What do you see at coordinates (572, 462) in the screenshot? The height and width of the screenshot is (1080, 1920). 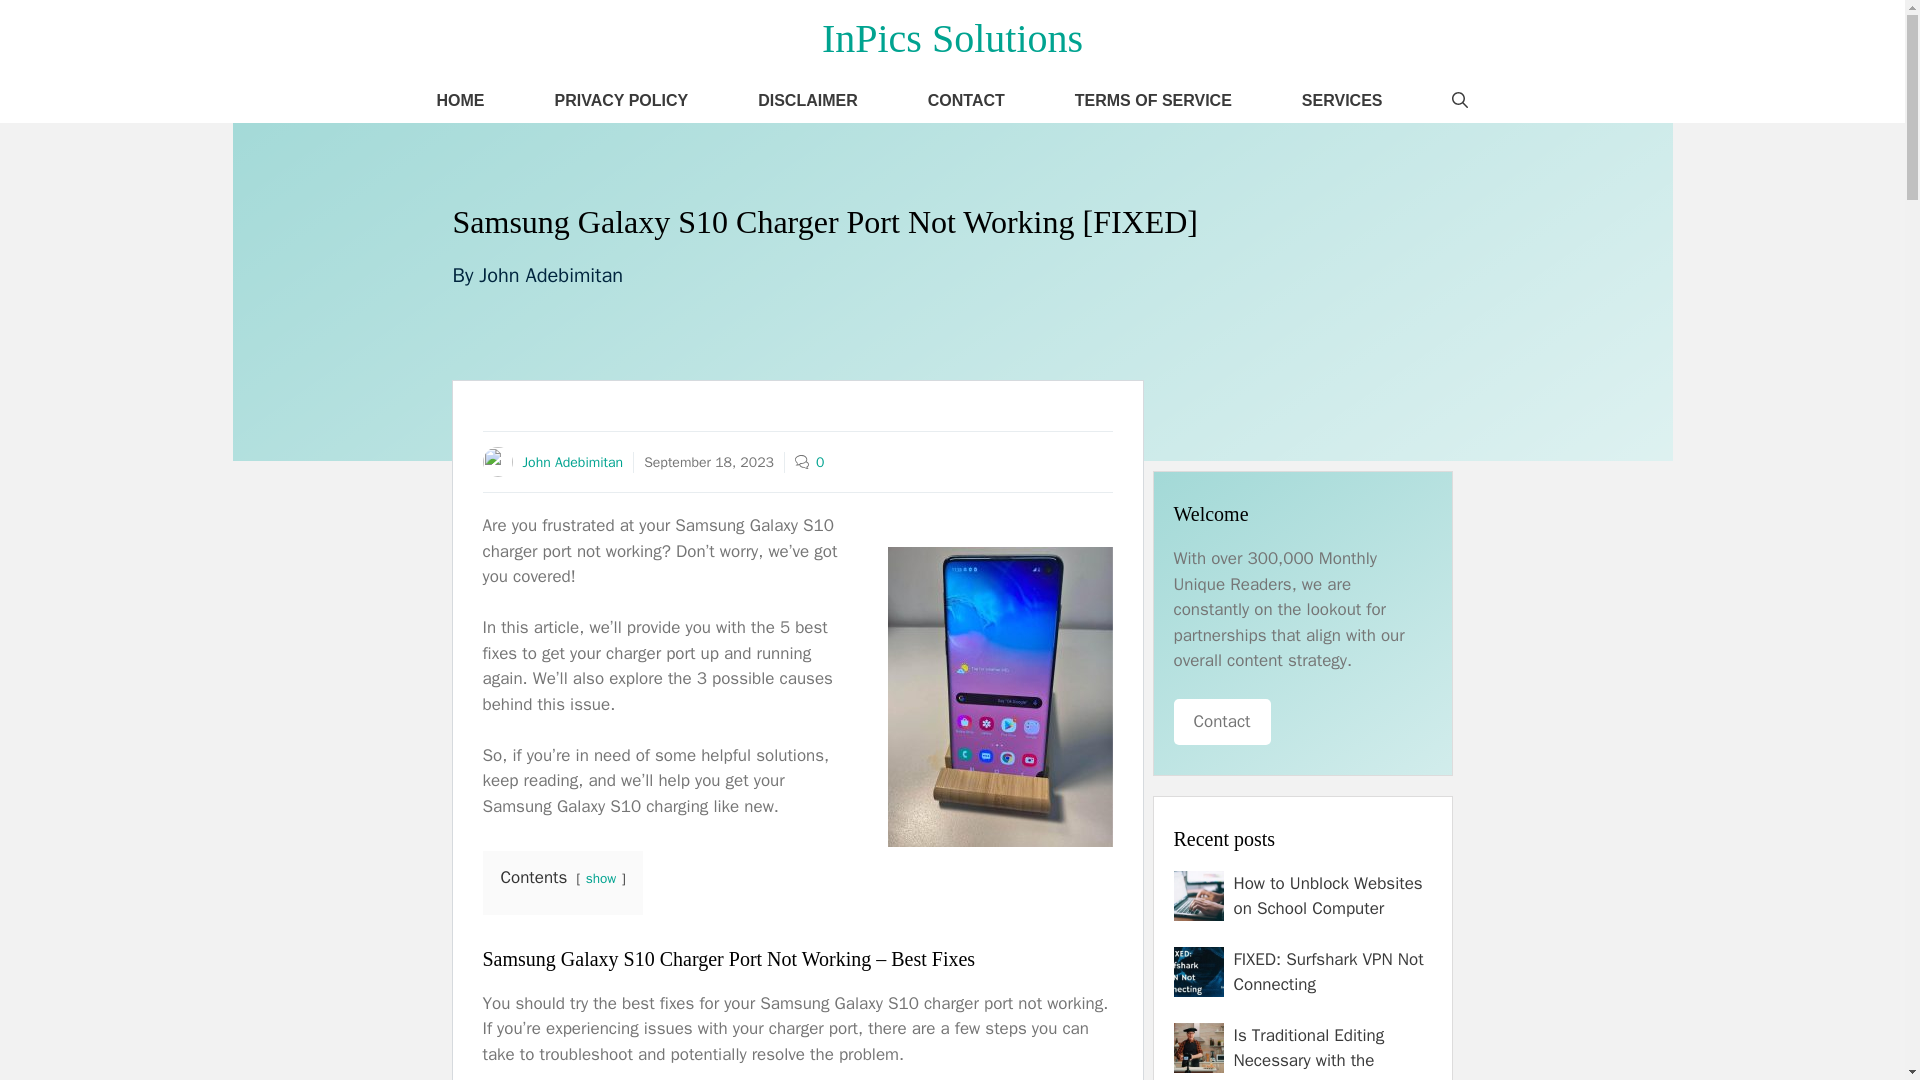 I see `John Adebimitan` at bounding box center [572, 462].